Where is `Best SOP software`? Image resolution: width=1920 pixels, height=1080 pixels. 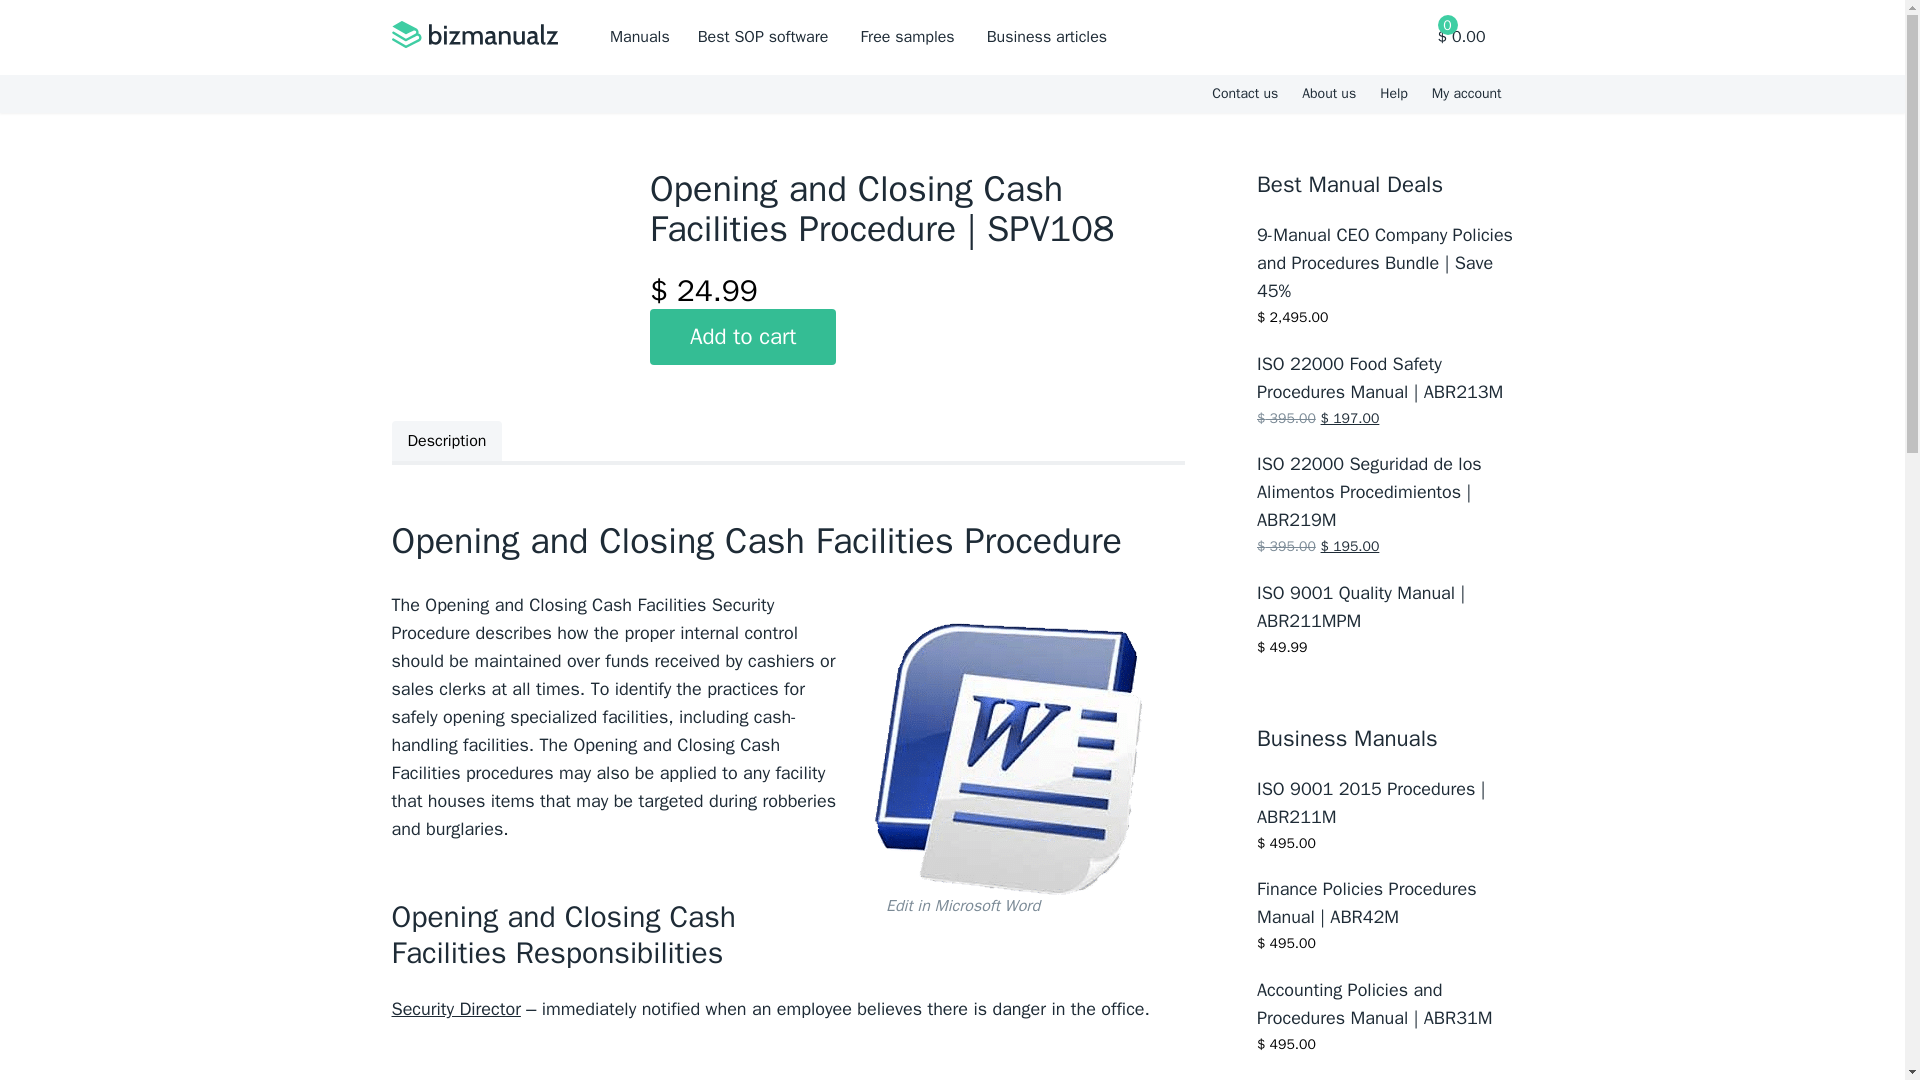
Best SOP software is located at coordinates (764, 37).